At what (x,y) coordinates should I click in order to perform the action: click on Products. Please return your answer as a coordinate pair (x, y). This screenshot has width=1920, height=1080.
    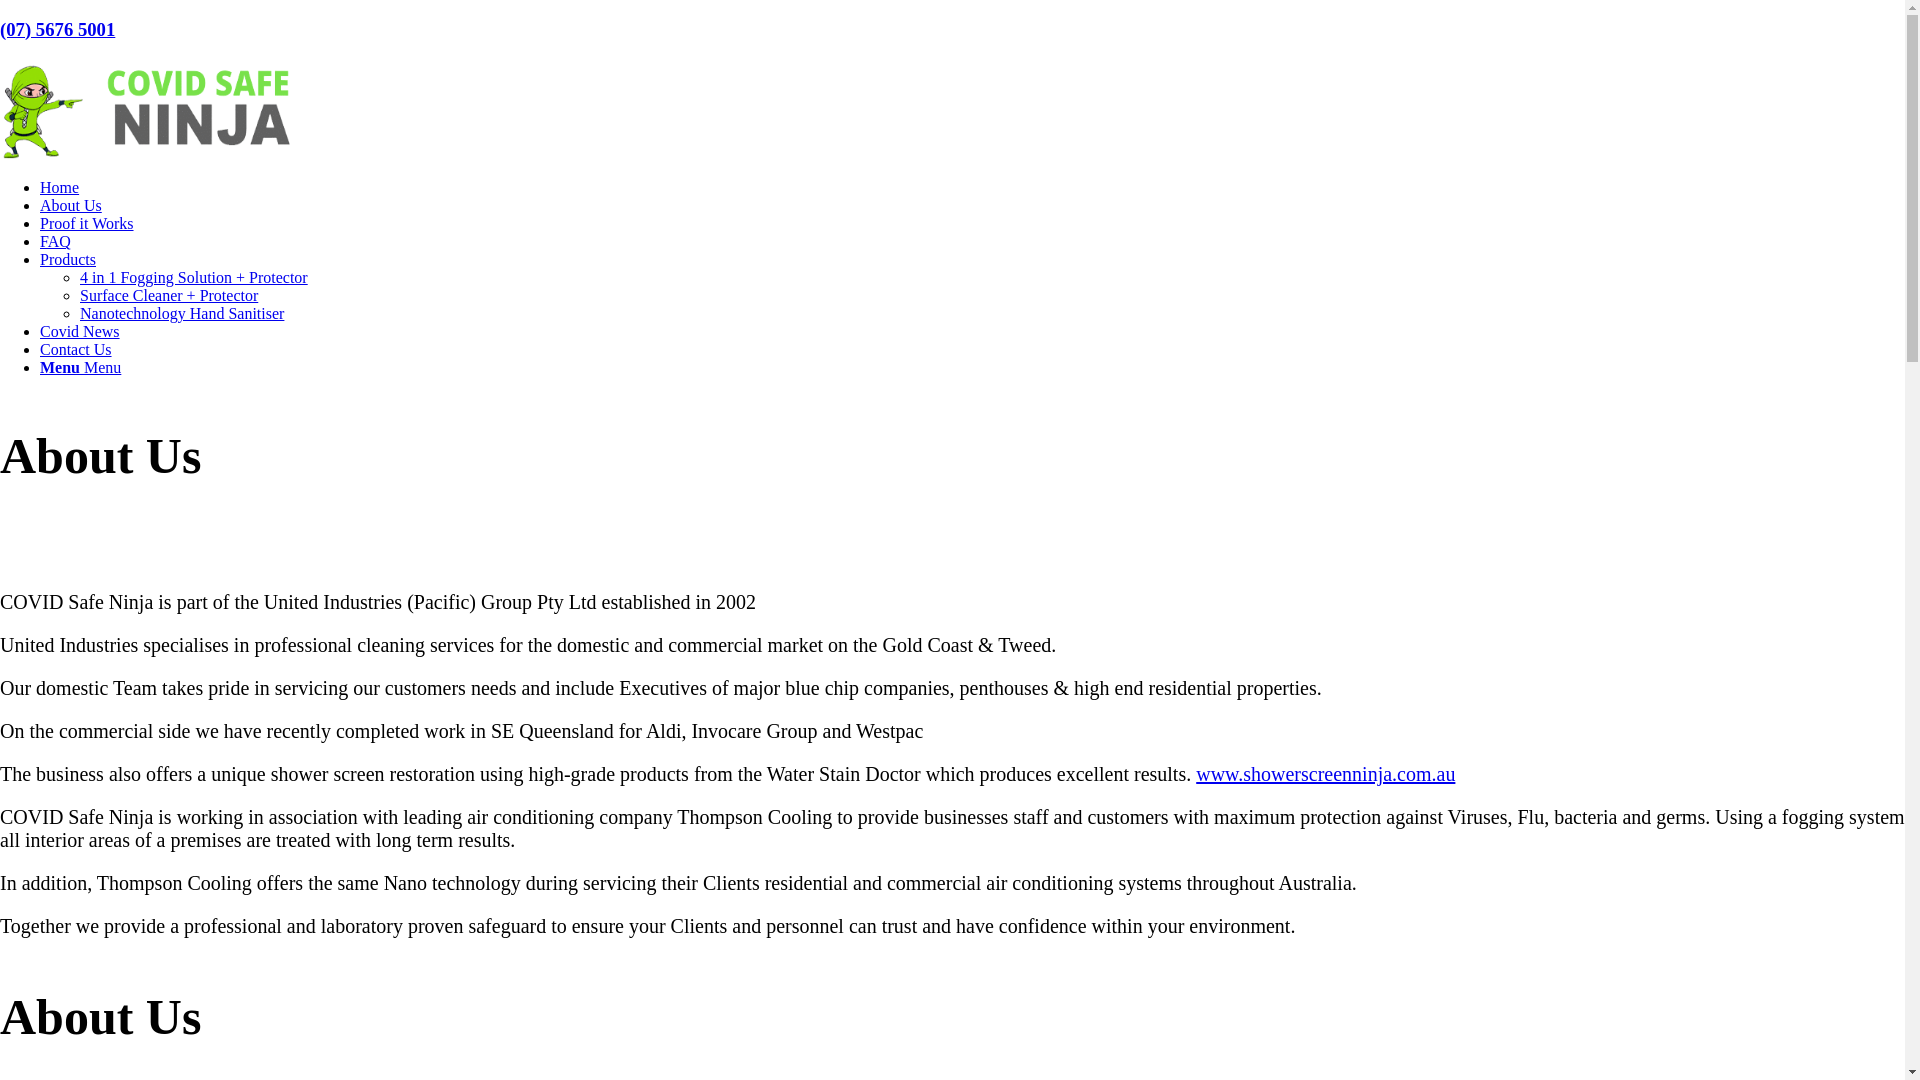
    Looking at the image, I should click on (68, 260).